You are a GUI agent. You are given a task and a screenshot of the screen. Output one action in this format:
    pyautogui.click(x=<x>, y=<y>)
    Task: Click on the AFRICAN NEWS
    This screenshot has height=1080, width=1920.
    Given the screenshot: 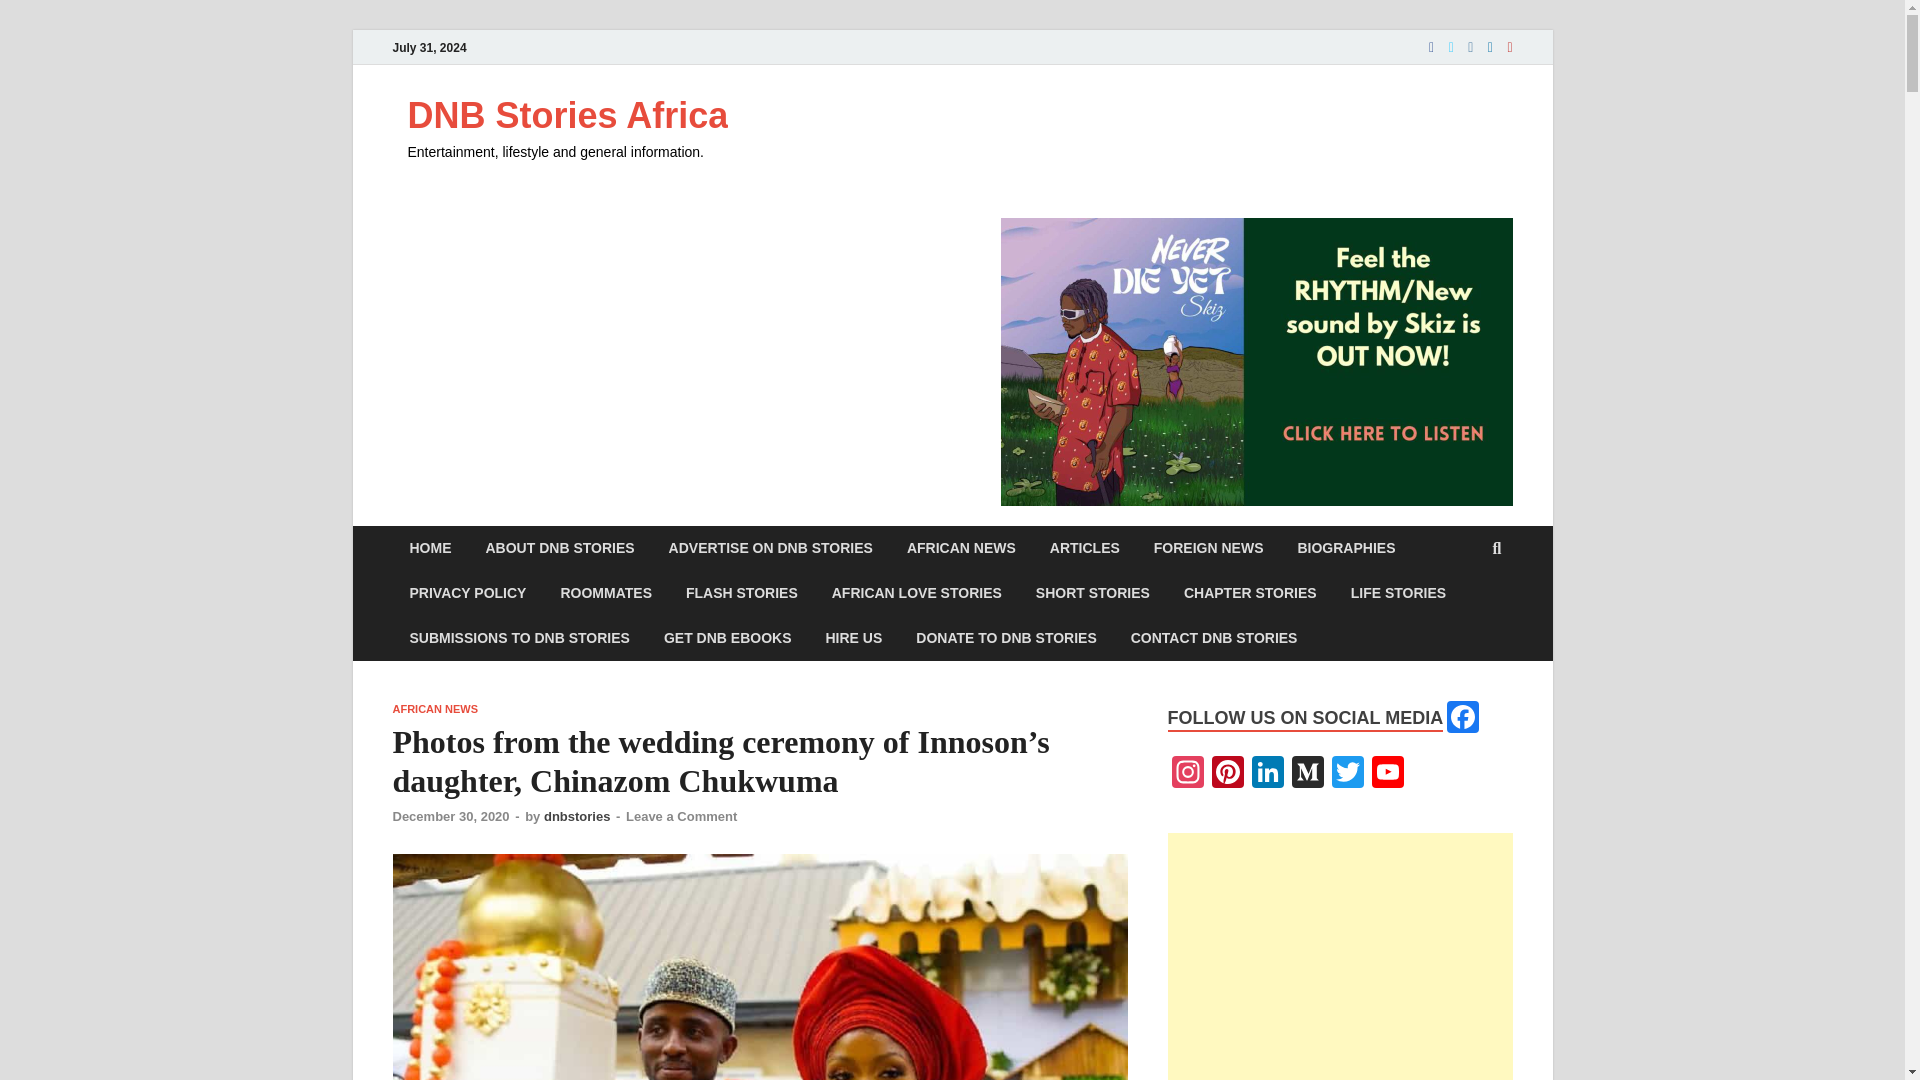 What is the action you would take?
    pyautogui.click(x=434, y=708)
    